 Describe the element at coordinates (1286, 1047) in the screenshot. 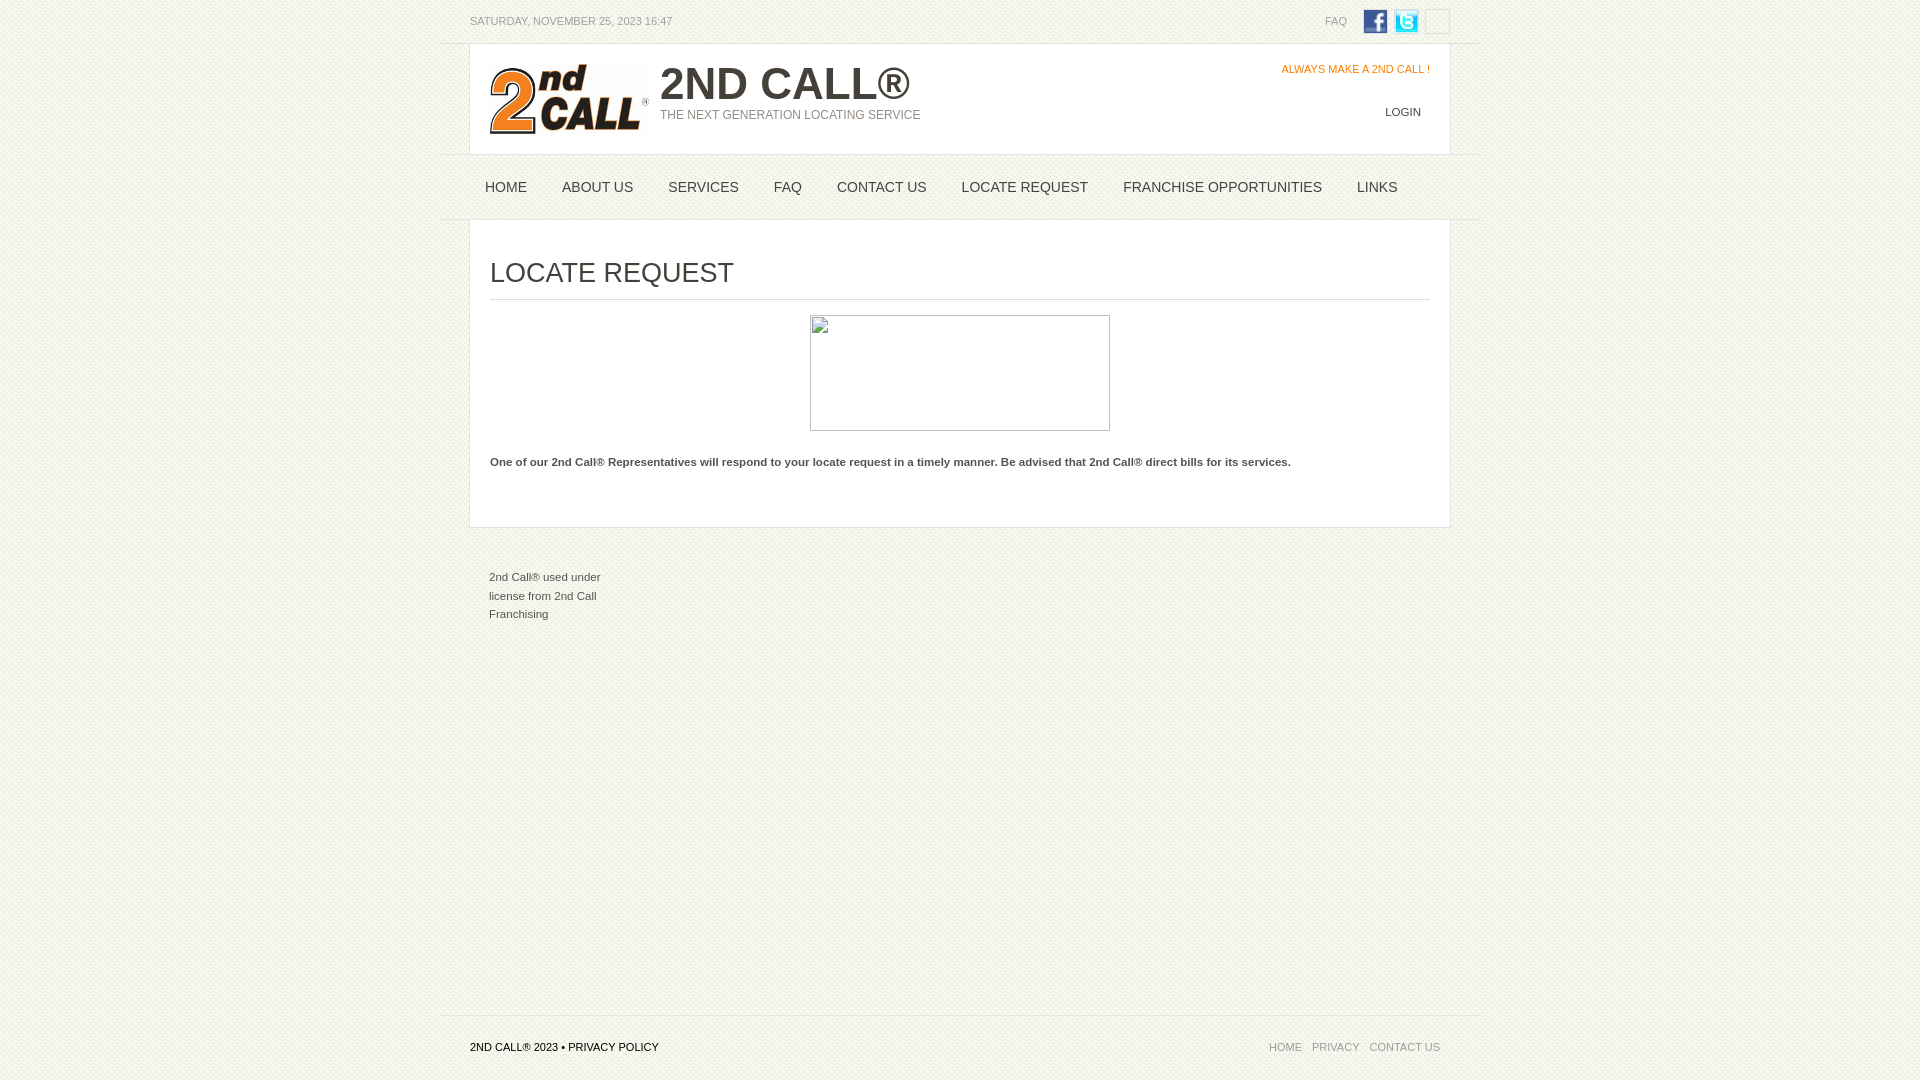

I see `HOME` at that location.